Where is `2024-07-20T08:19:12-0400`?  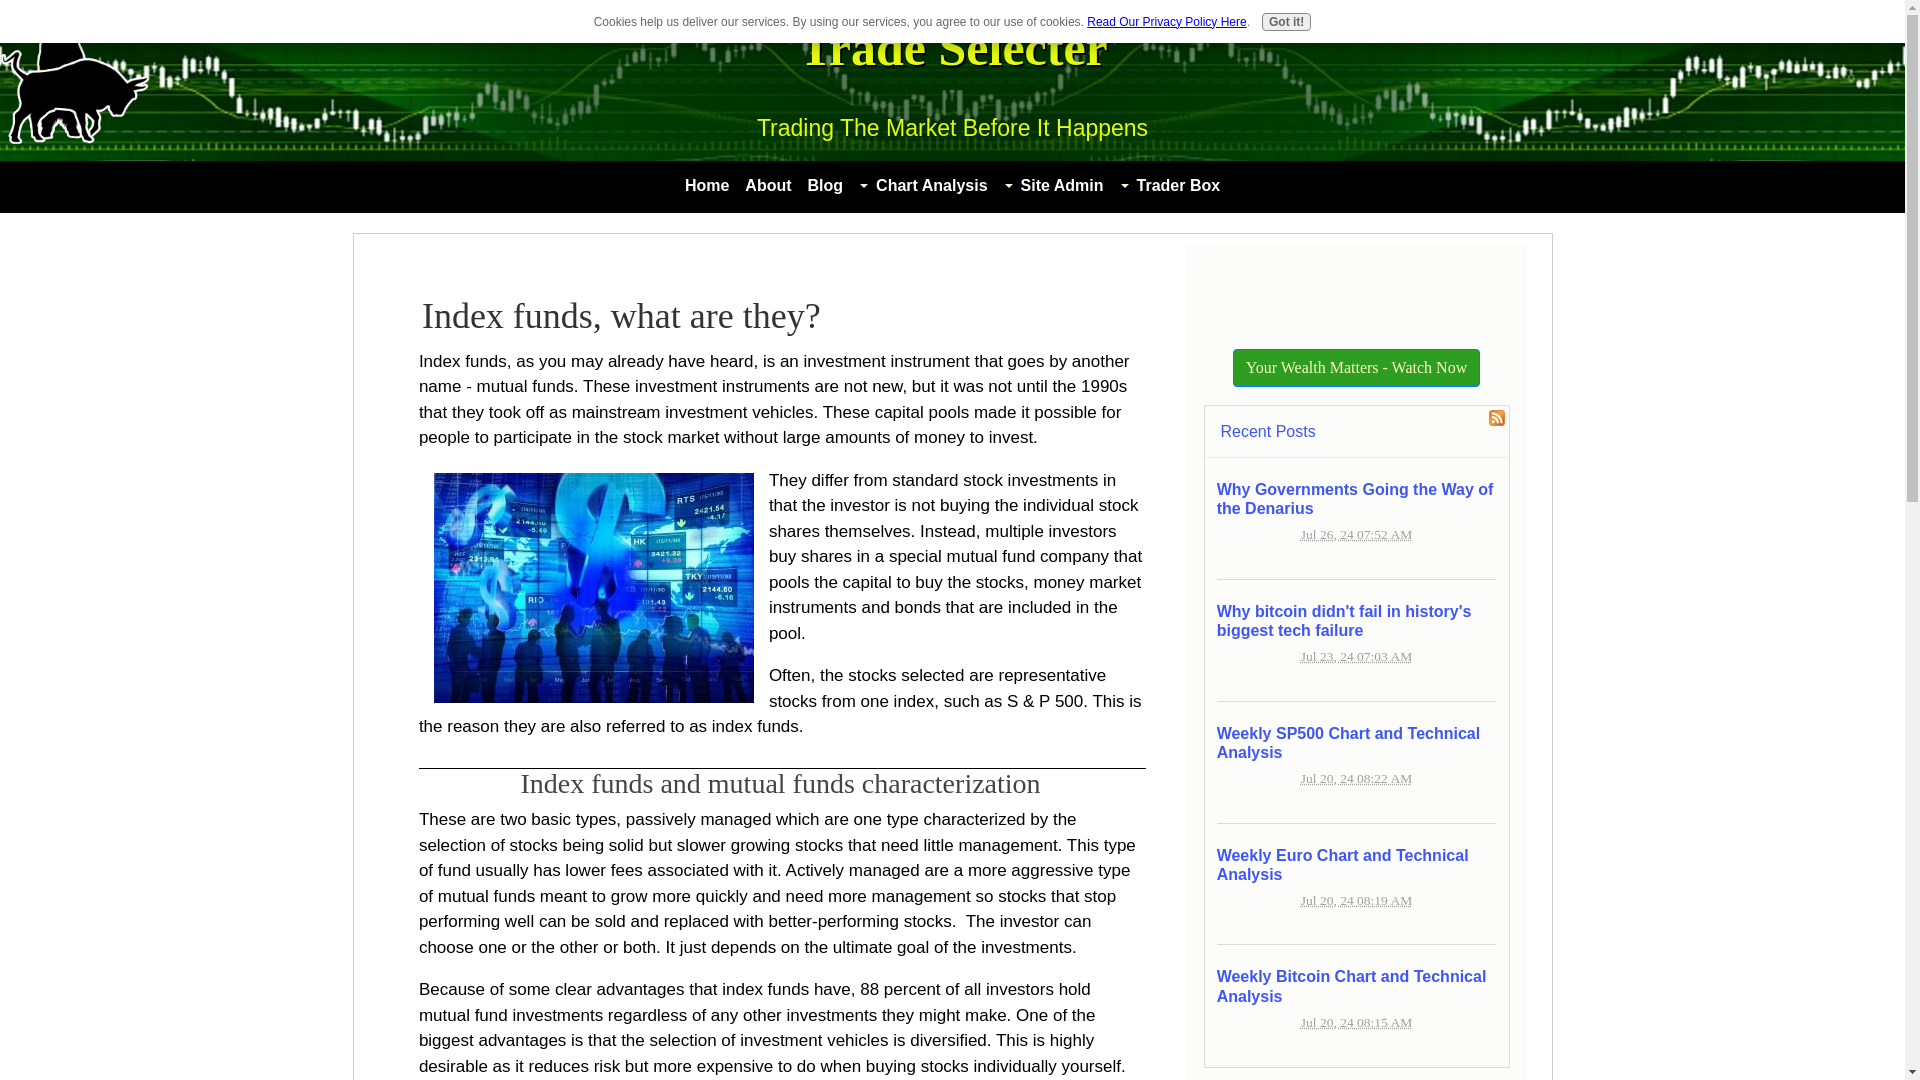
2024-07-20T08:19:12-0400 is located at coordinates (1356, 900).